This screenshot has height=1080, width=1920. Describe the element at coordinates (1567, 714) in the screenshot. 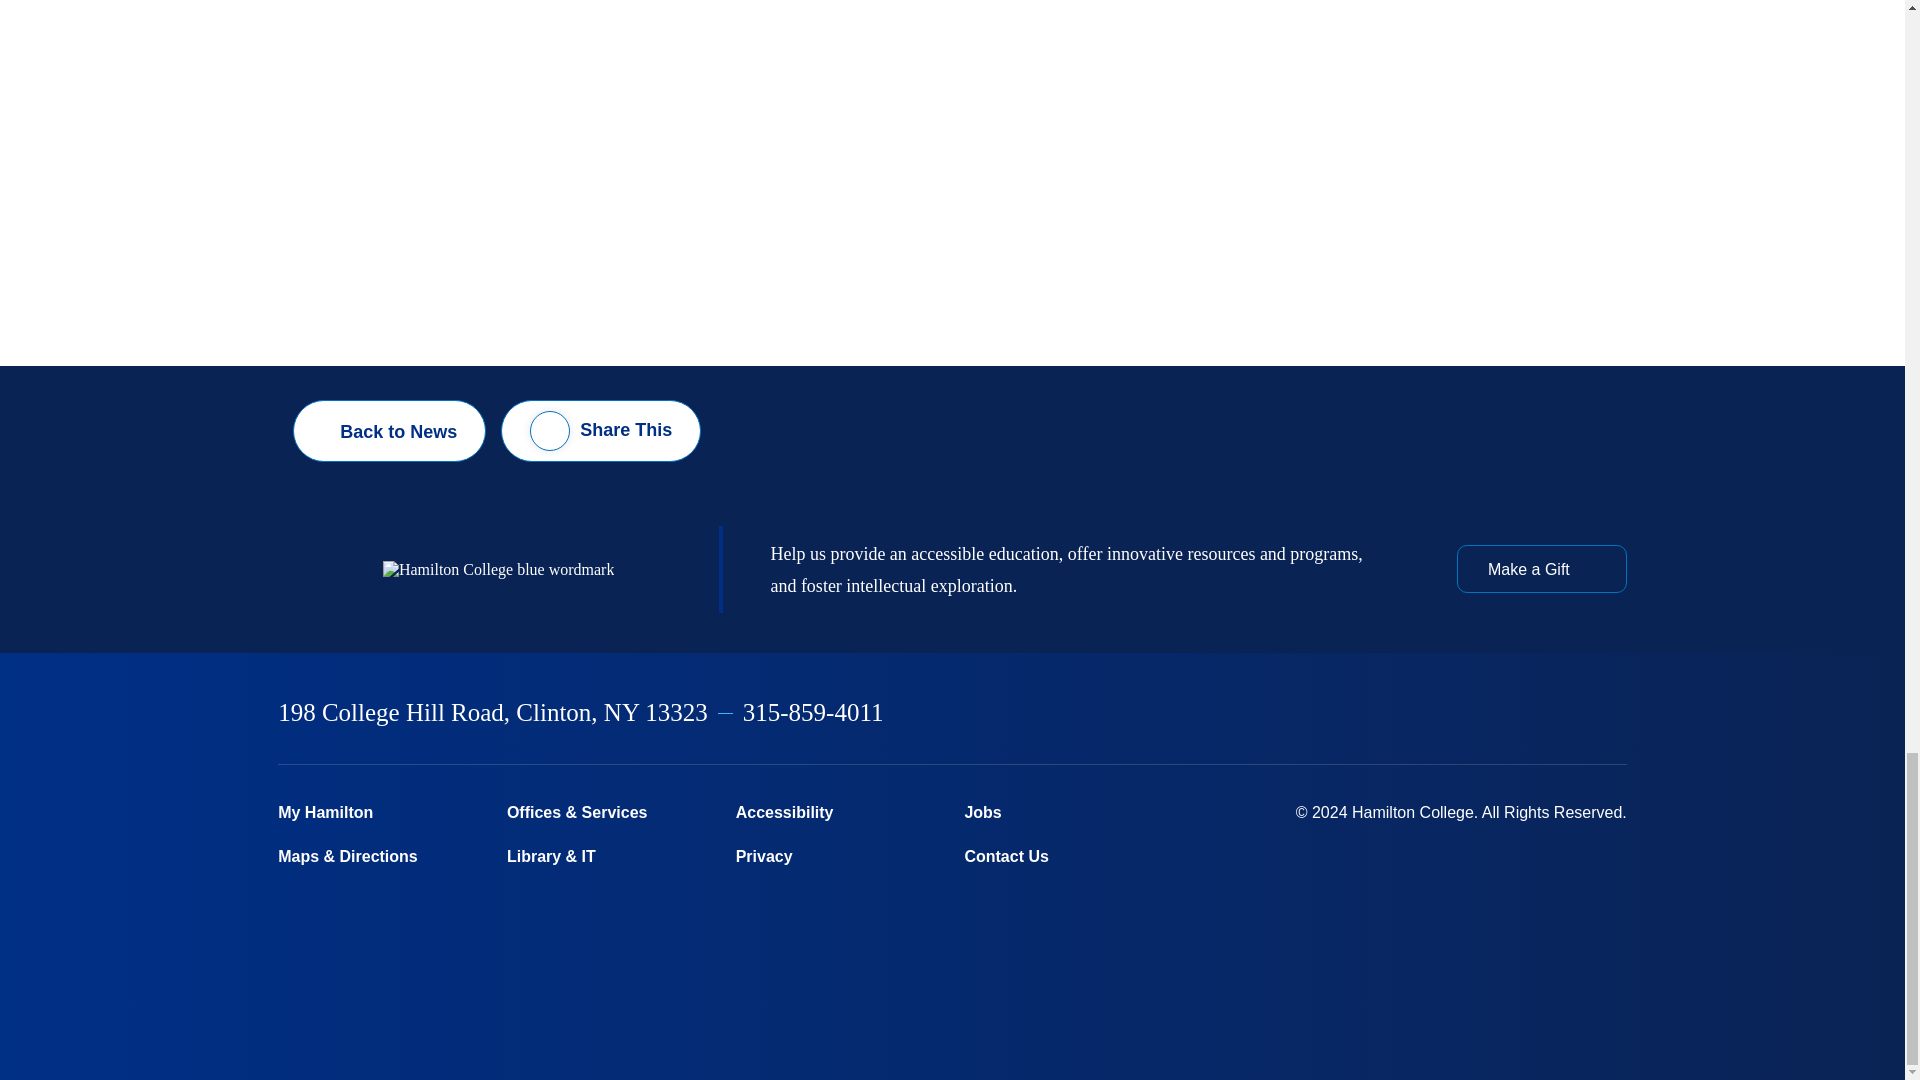

I see `Youtube` at that location.